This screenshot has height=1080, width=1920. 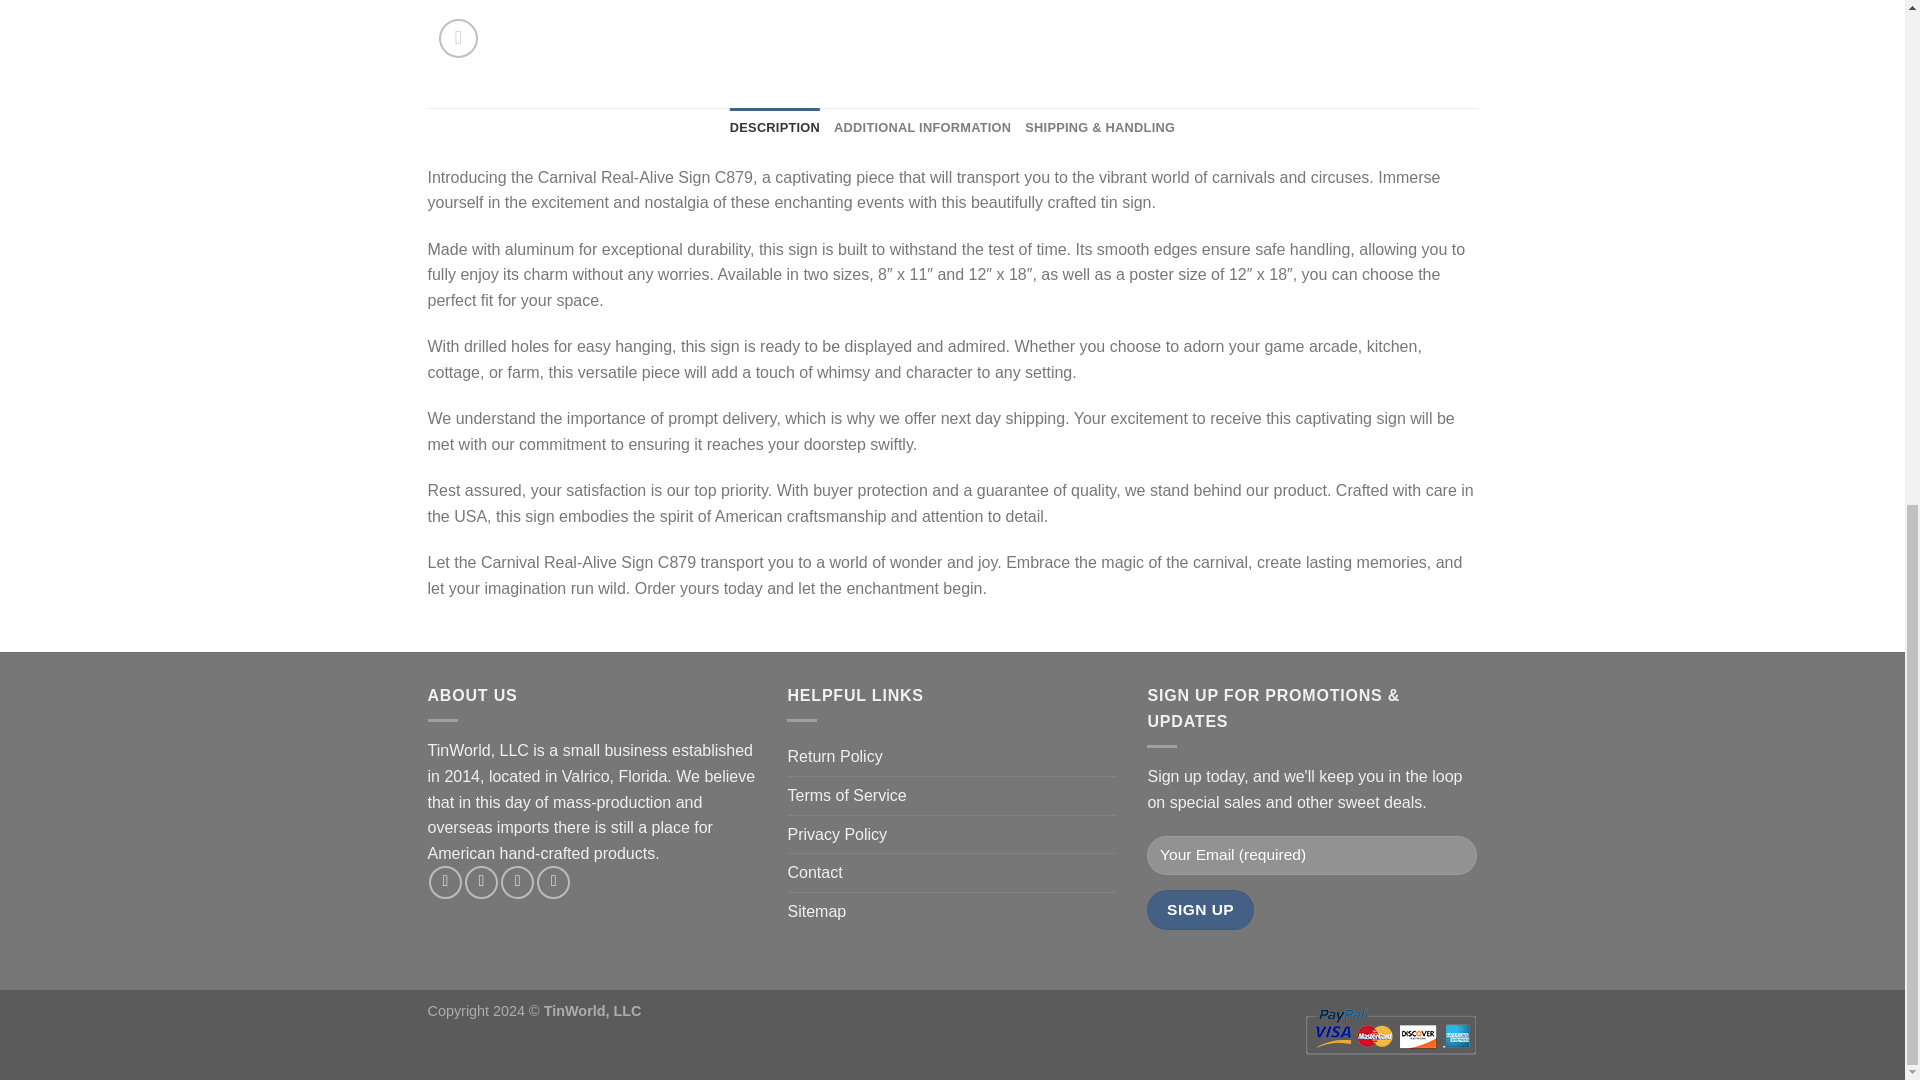 What do you see at coordinates (445, 882) in the screenshot?
I see `Follow on Facebook` at bounding box center [445, 882].